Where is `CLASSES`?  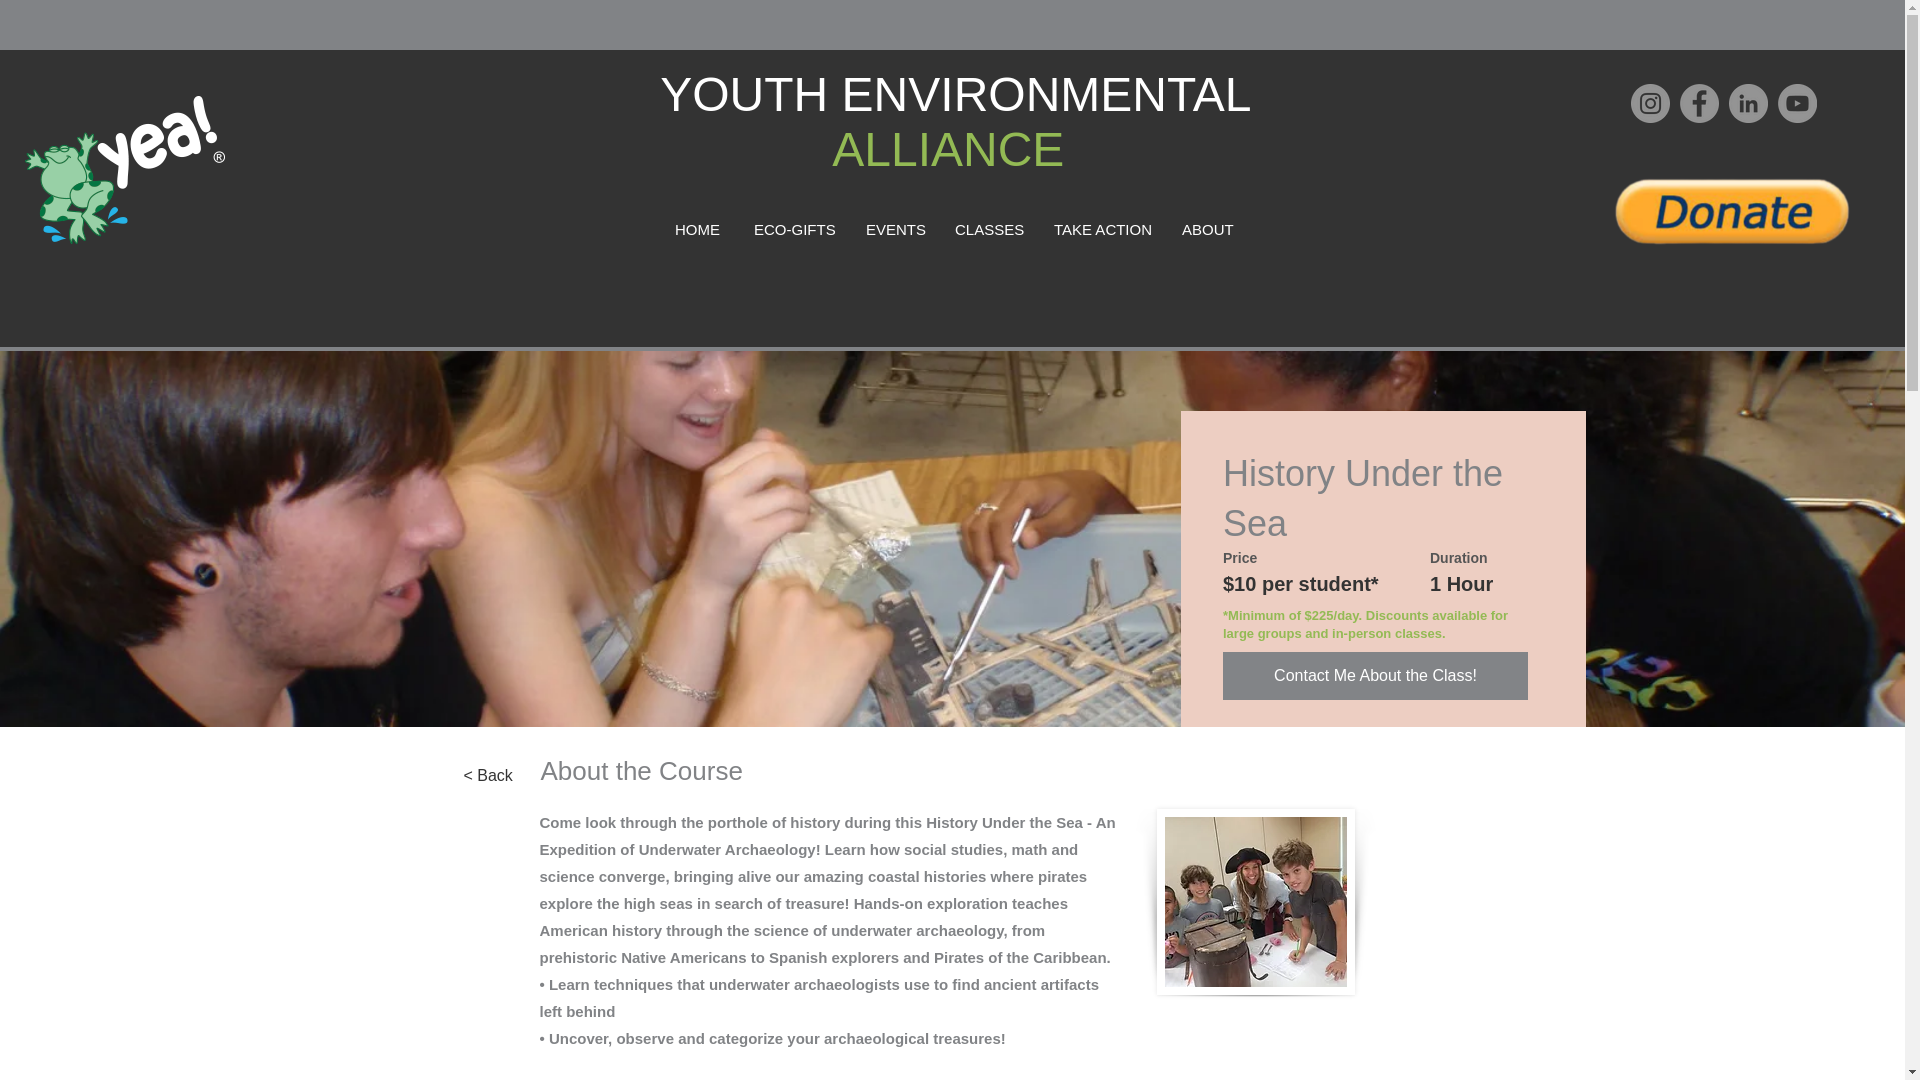
CLASSES is located at coordinates (988, 229).